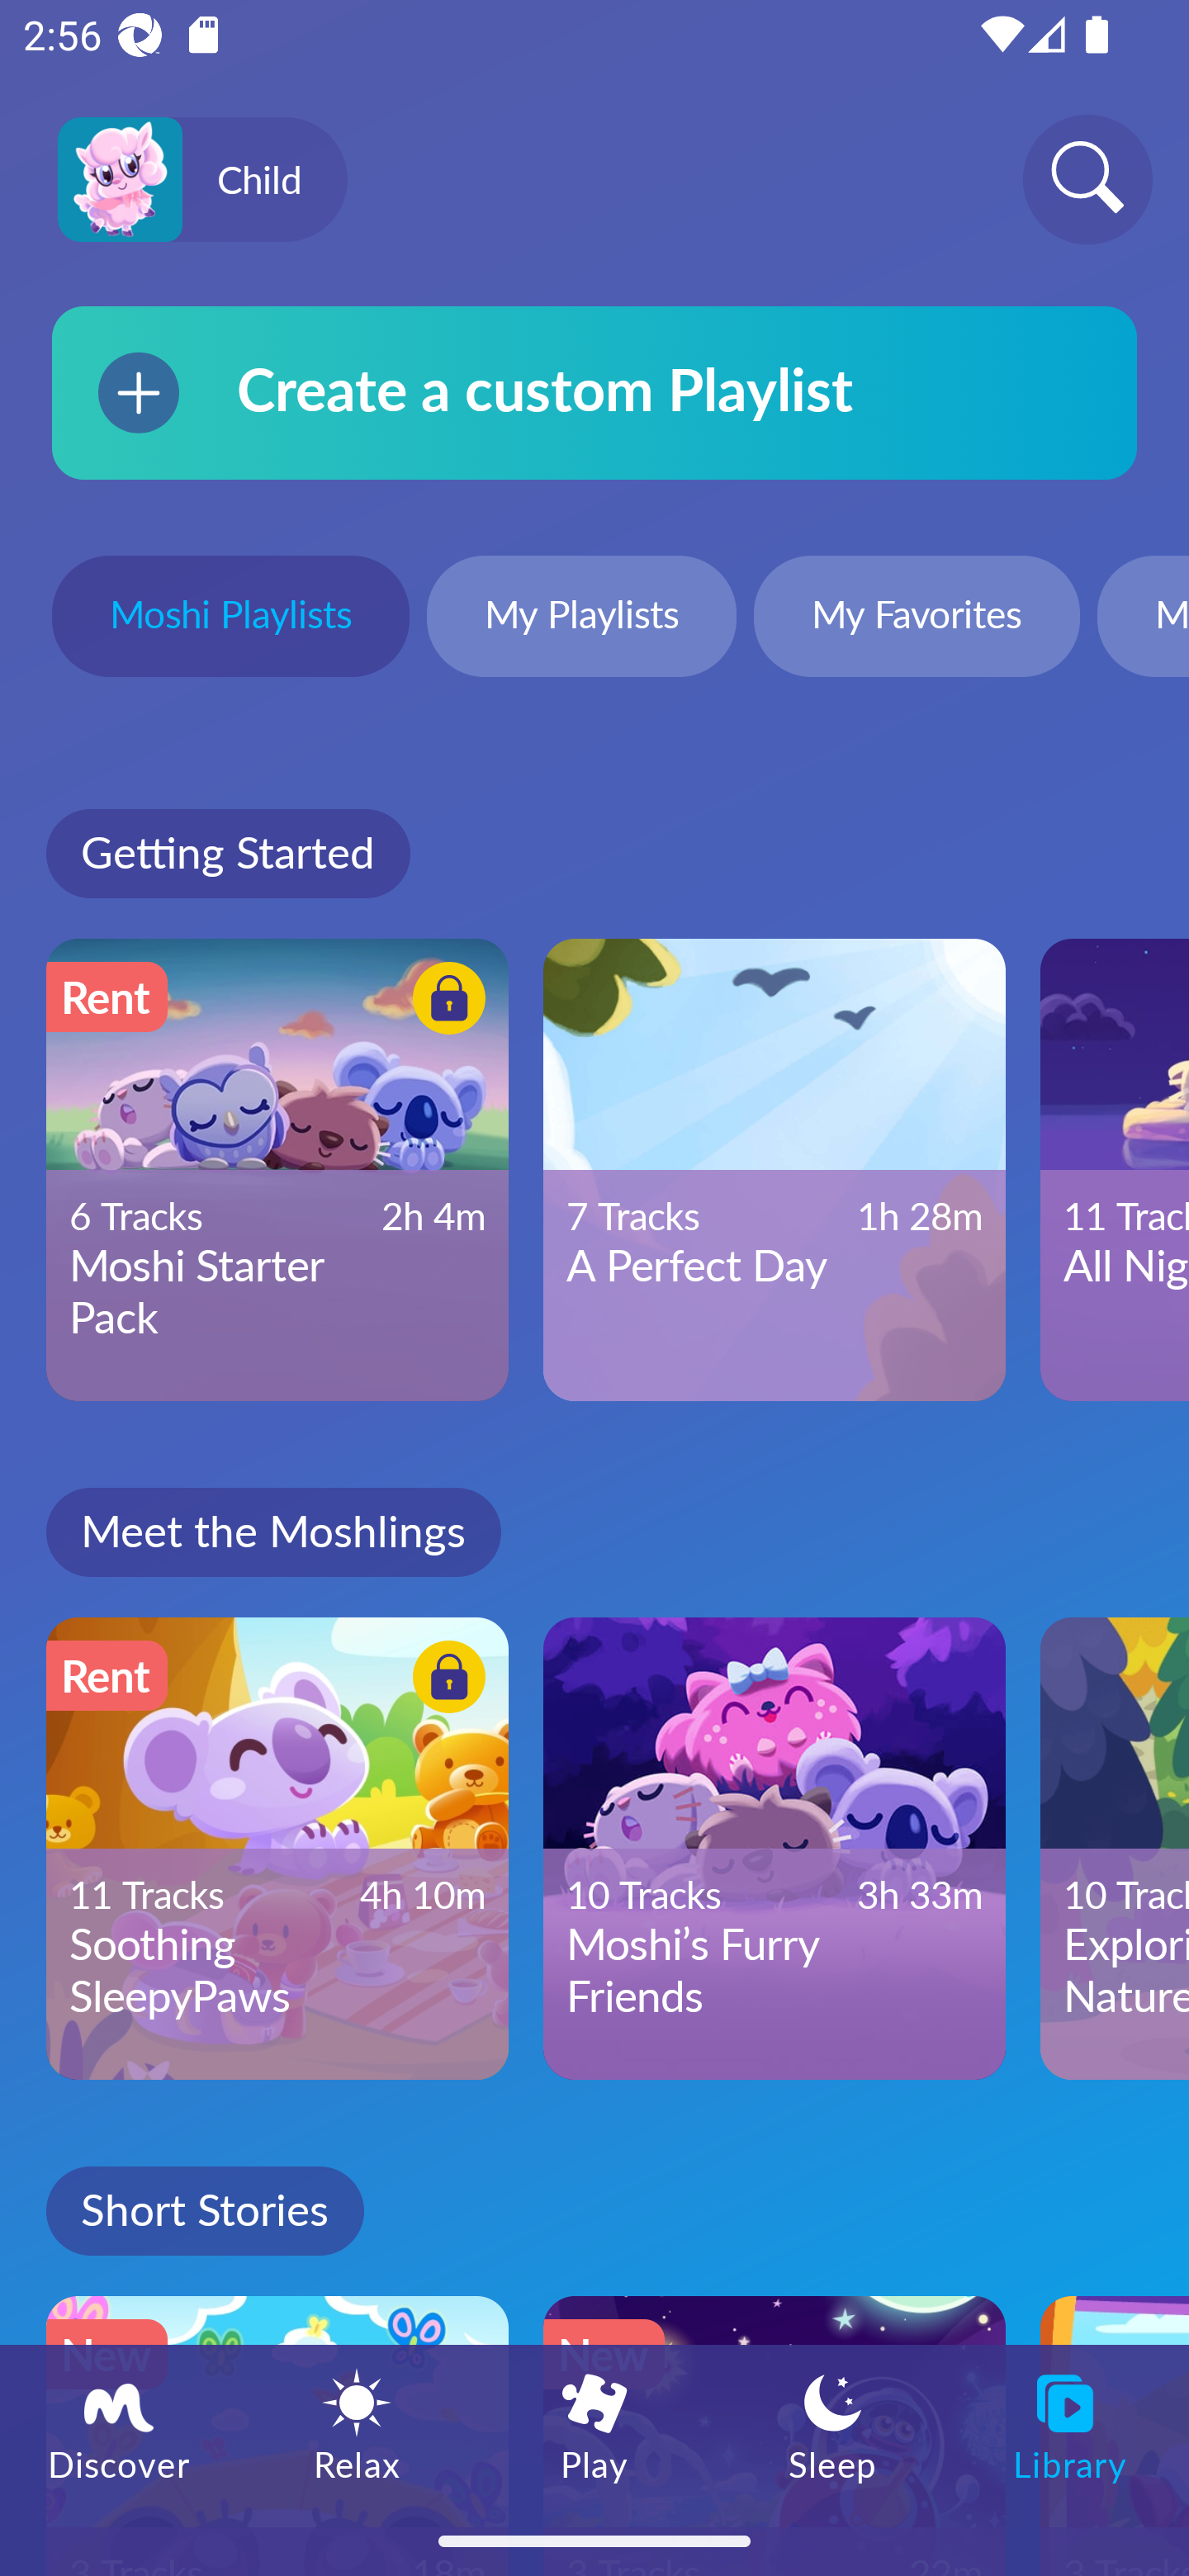  Describe the element at coordinates (917, 619) in the screenshot. I see `My Favorites` at that location.